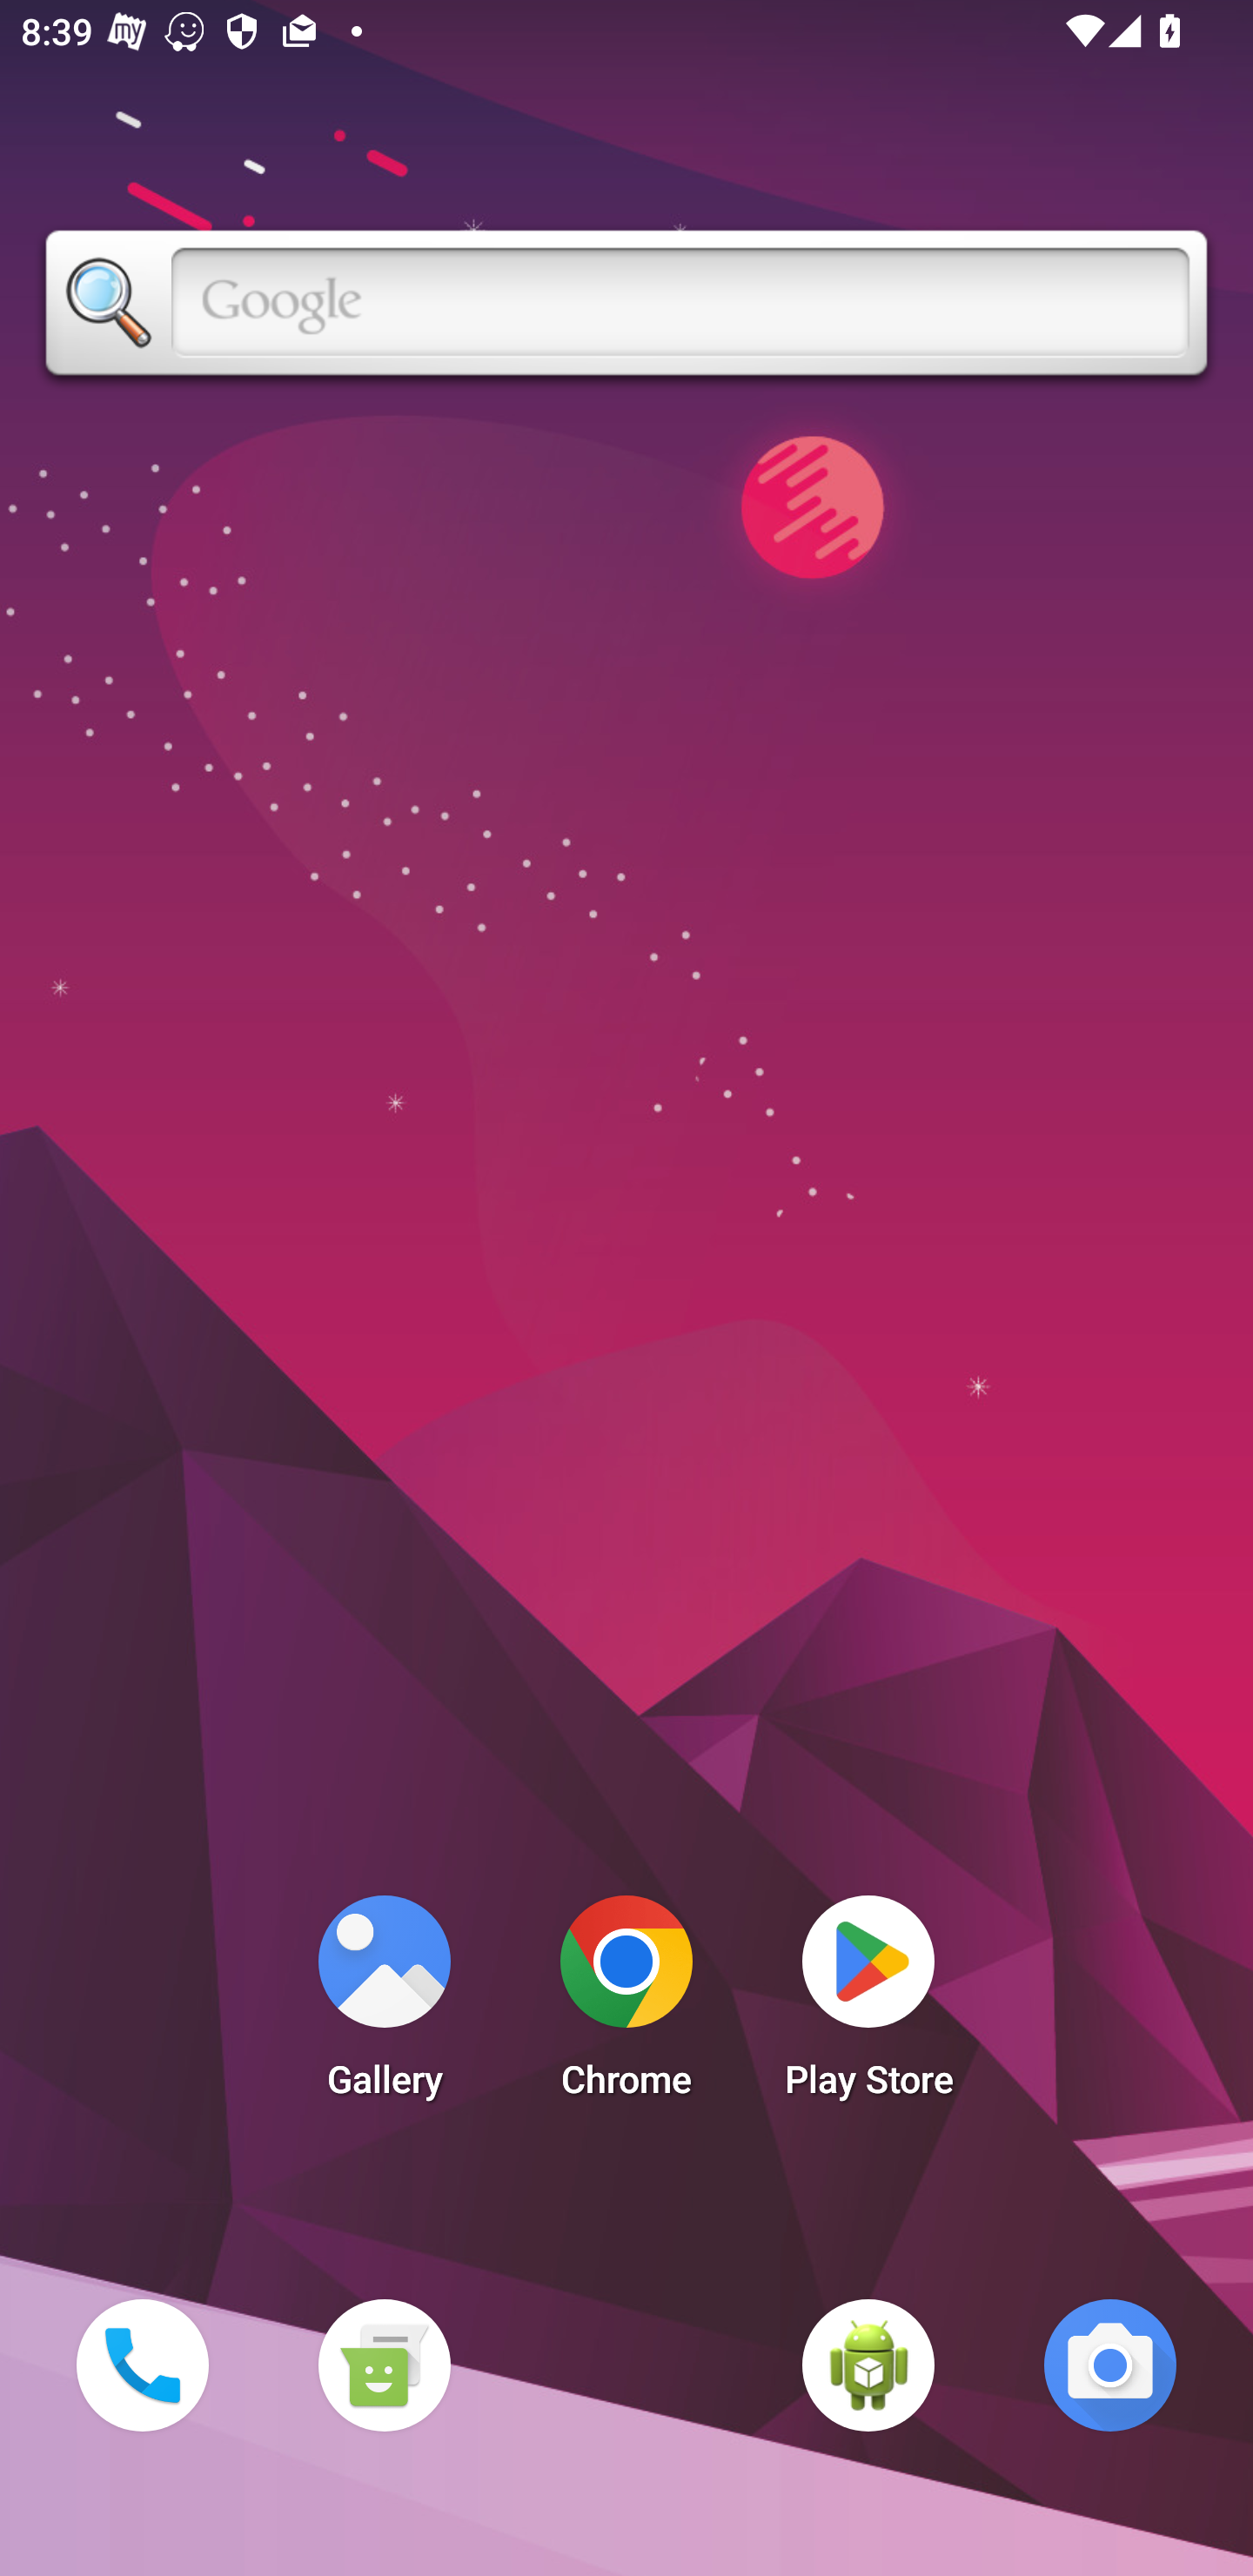 This screenshot has height=2576, width=1253. Describe the element at coordinates (868, 2005) in the screenshot. I see `Play Store` at that location.